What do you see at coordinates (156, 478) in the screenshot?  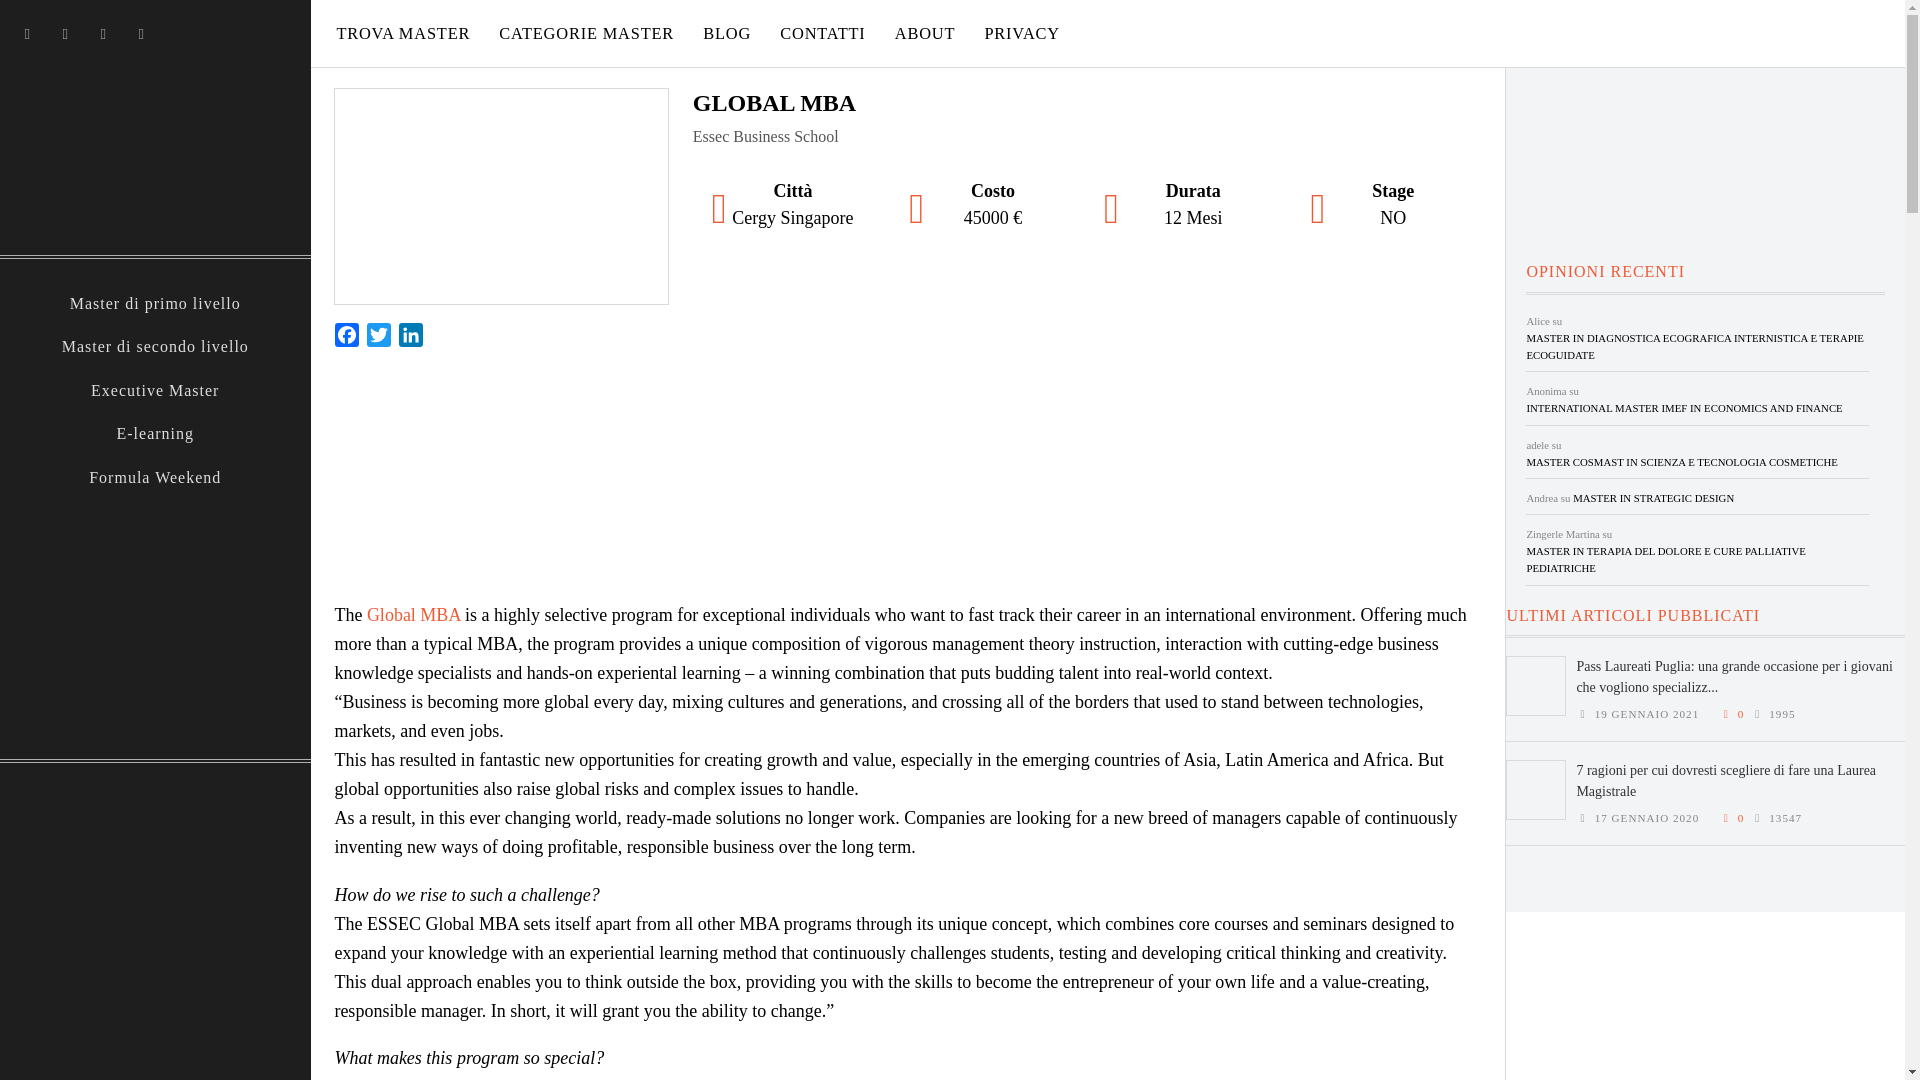 I see `Formula Weekend` at bounding box center [156, 478].